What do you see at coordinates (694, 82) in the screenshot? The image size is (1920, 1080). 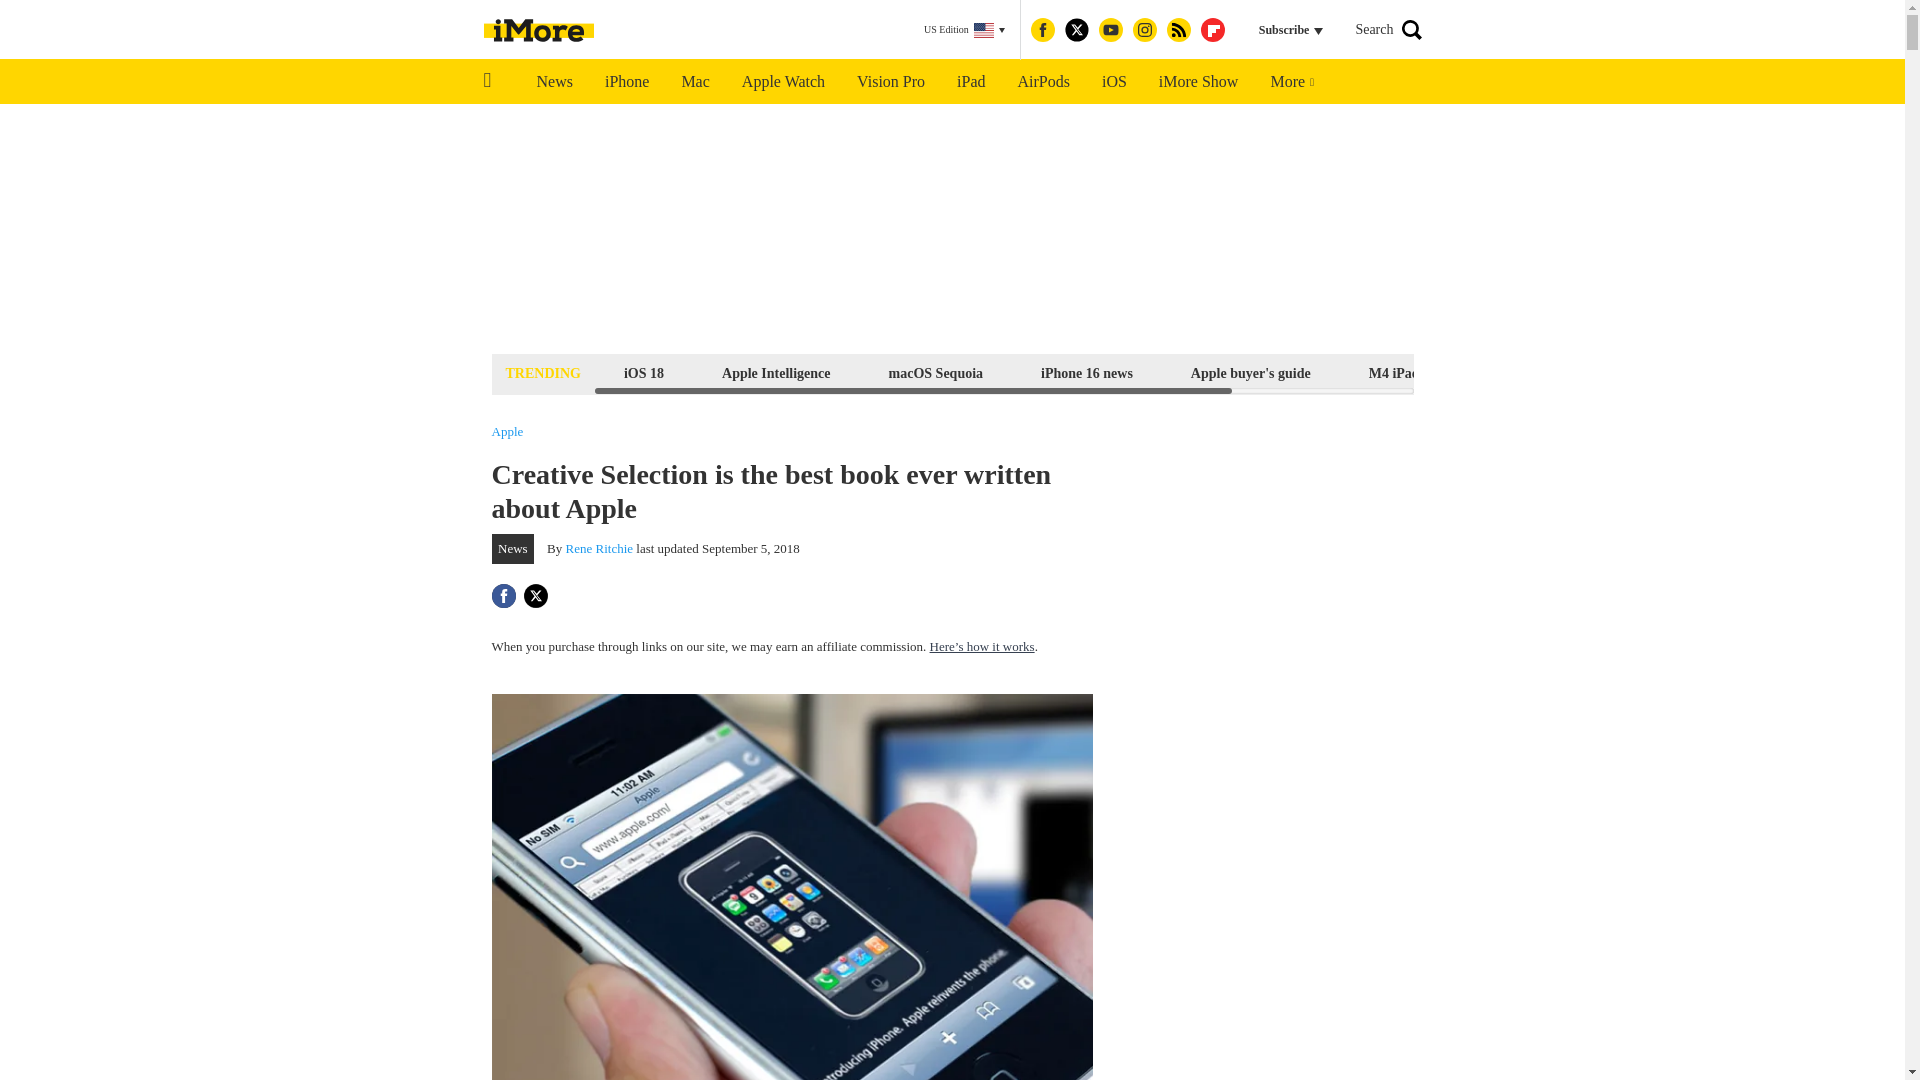 I see `Mac` at bounding box center [694, 82].